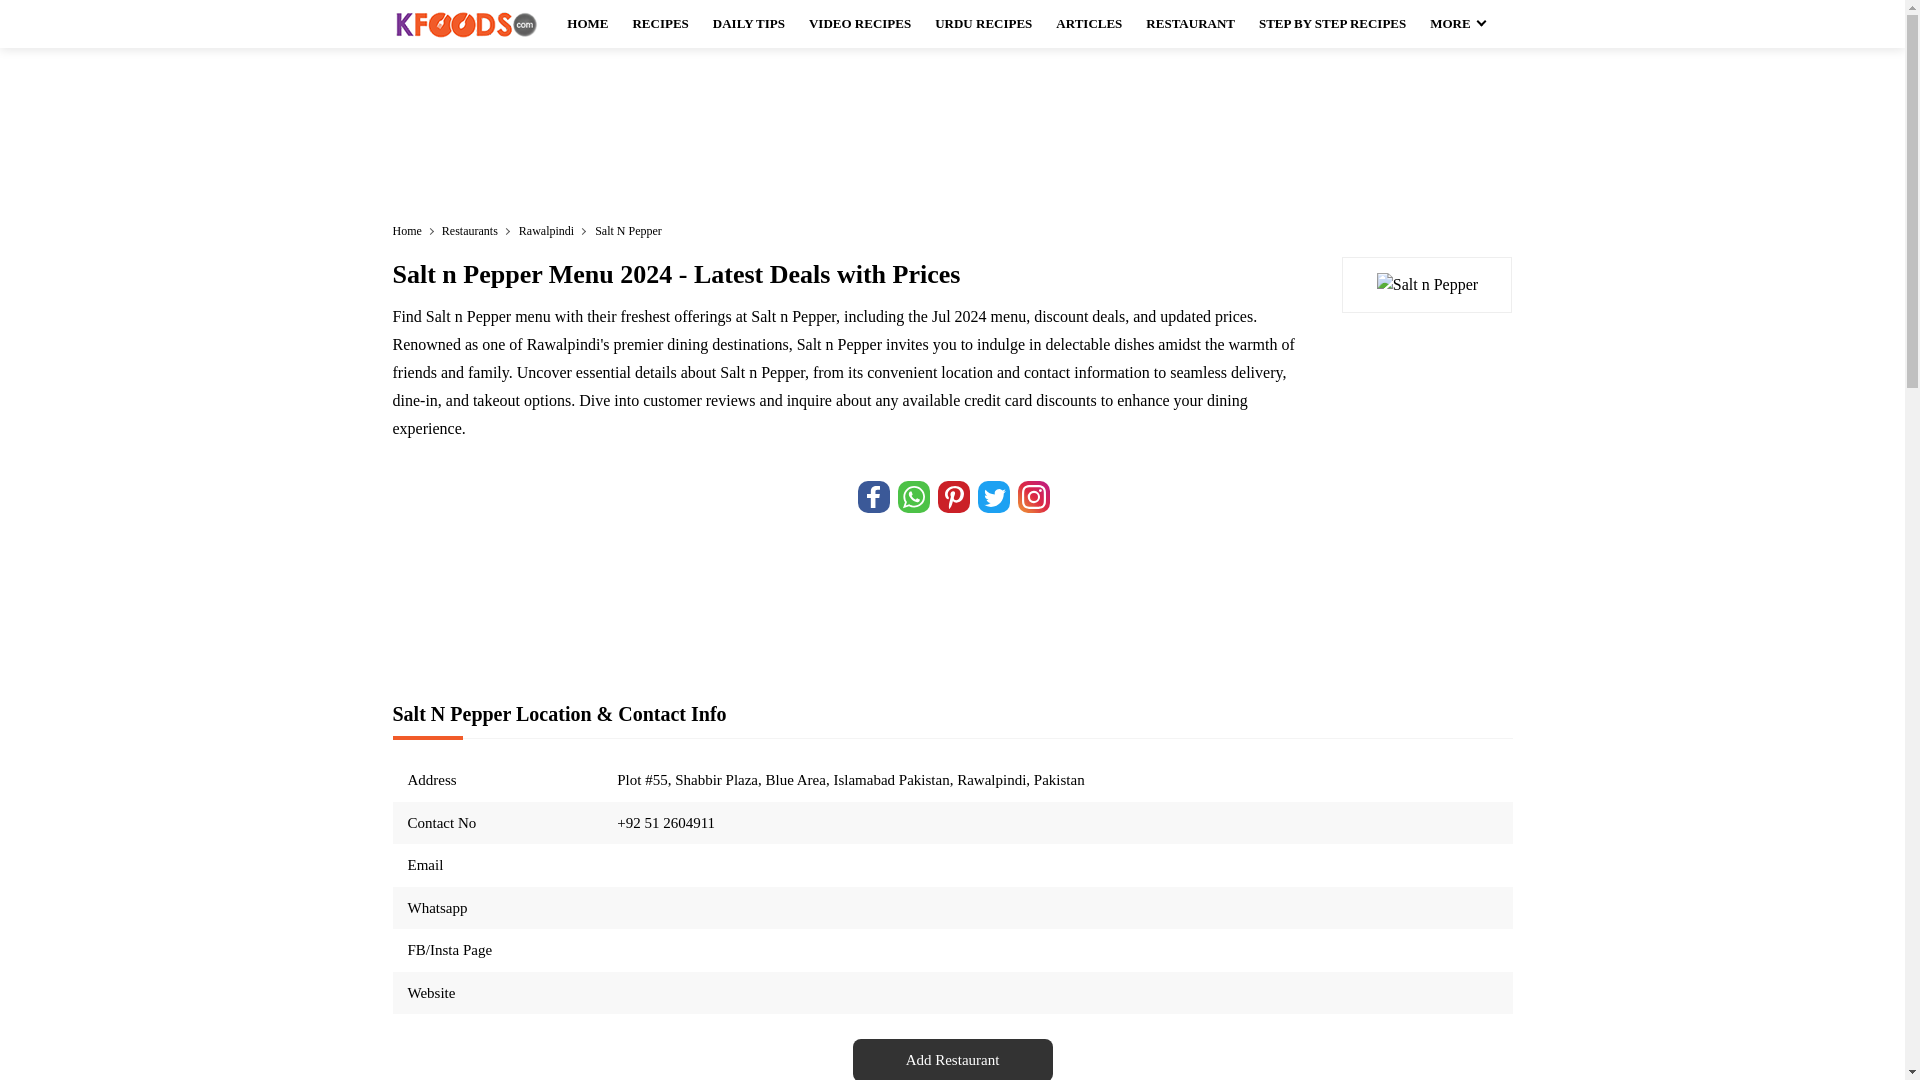 The width and height of the screenshot is (1920, 1080). I want to click on Rawalpindi, so click(554, 230).